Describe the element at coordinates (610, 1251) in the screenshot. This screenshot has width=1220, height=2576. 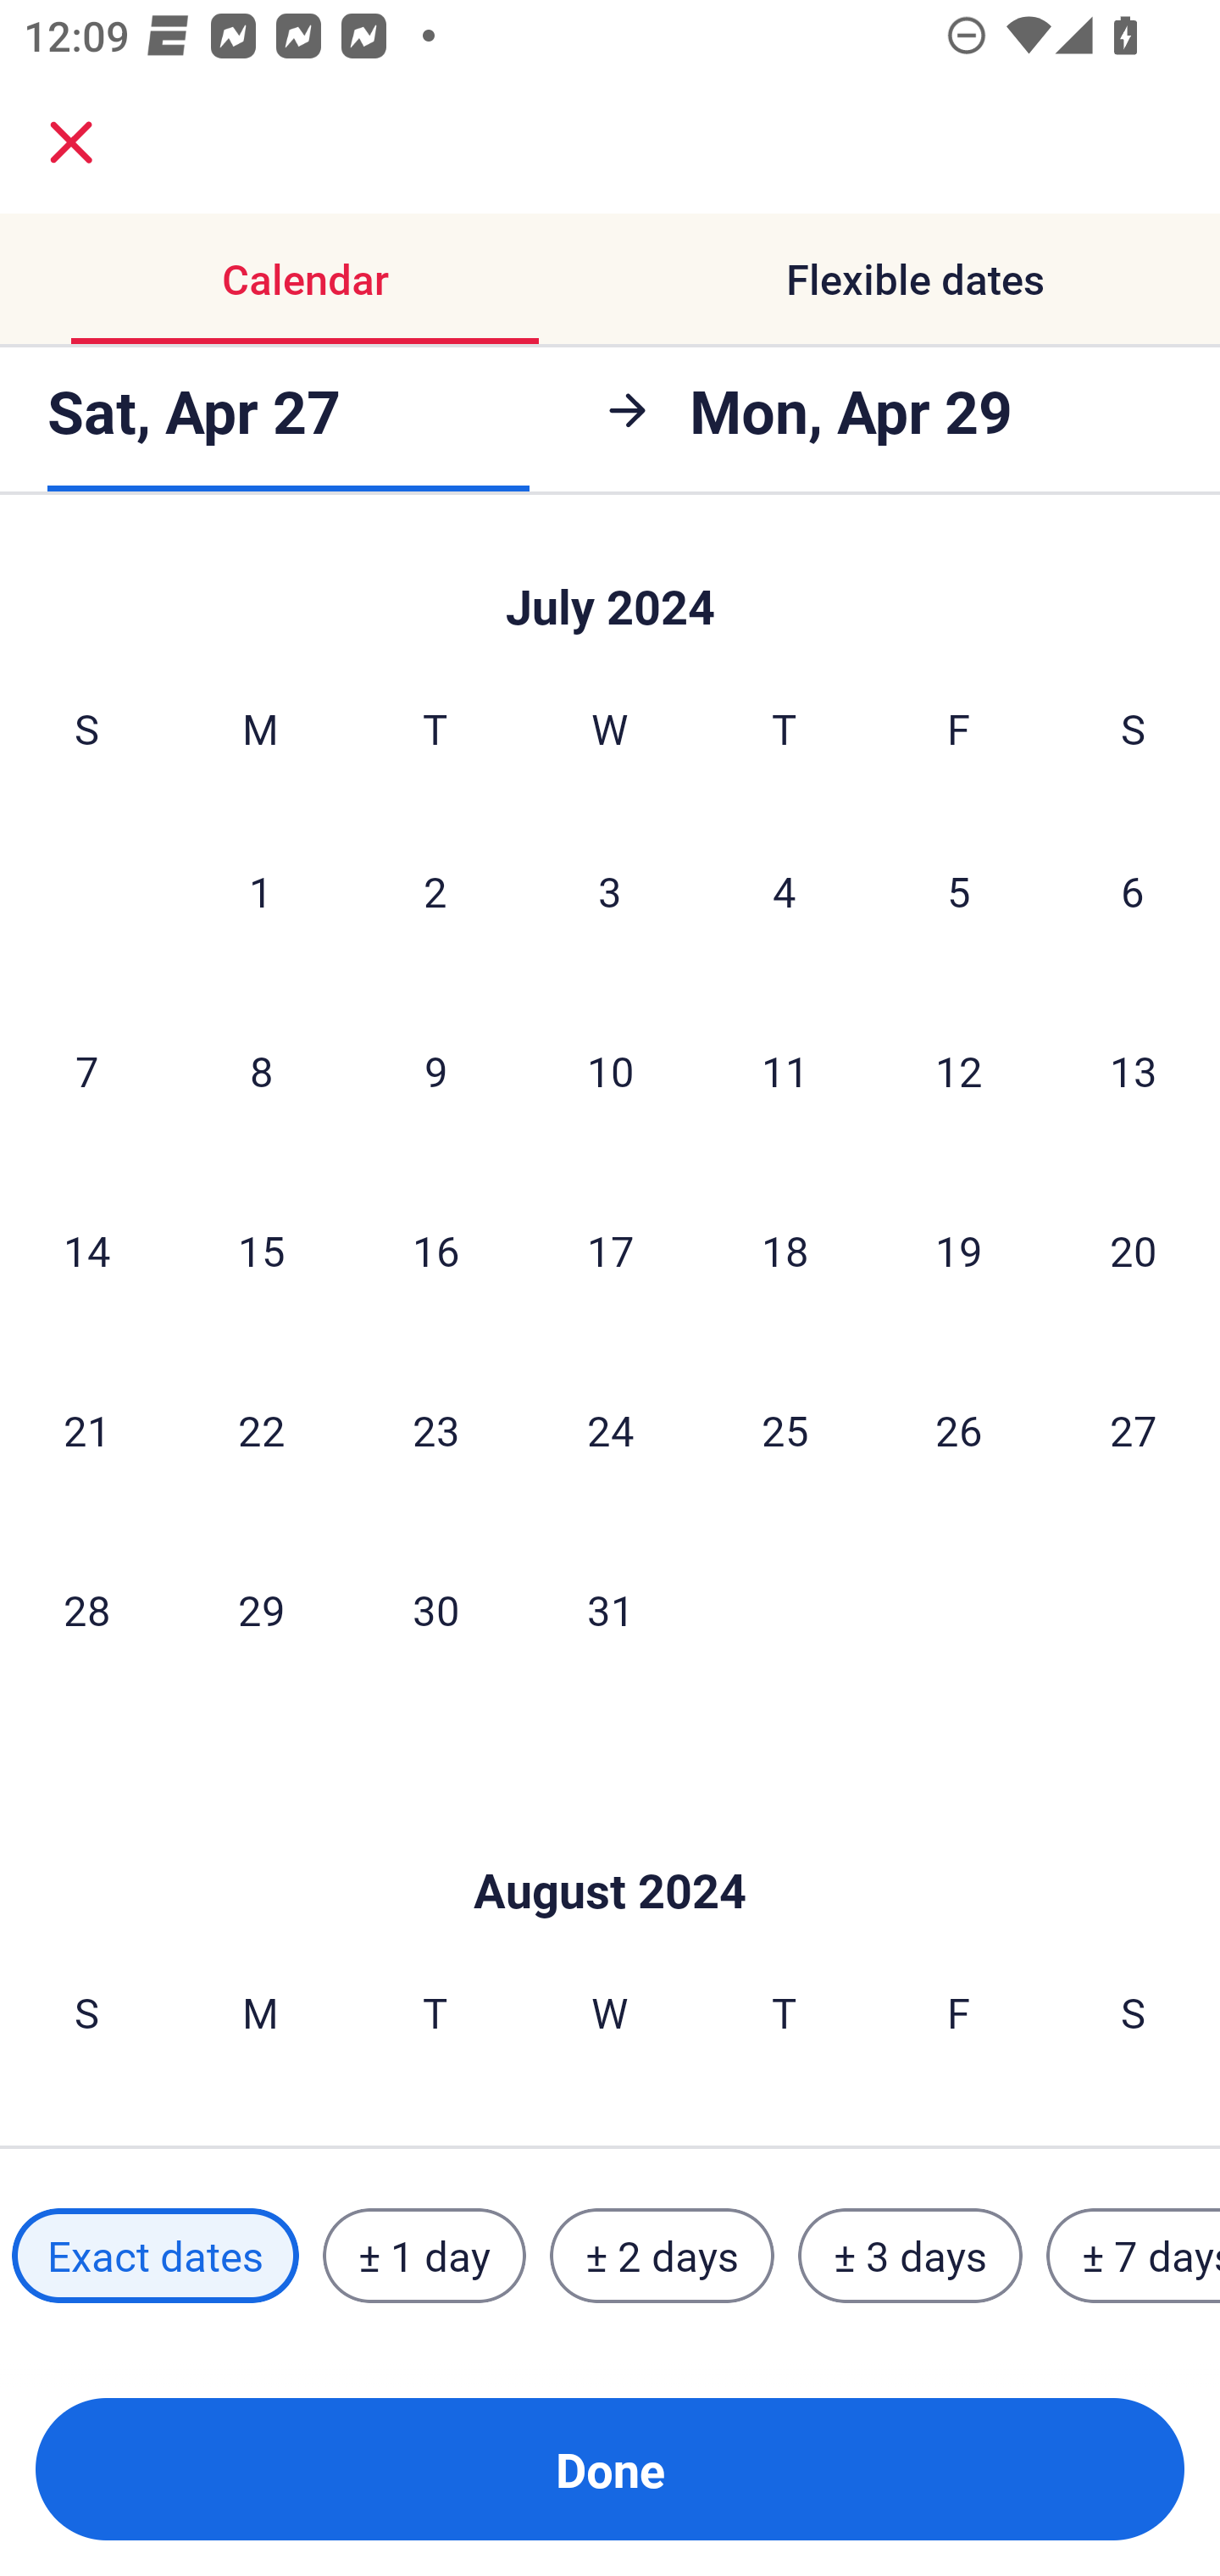
I see `17 Wednesday, July 17, 2024` at that location.